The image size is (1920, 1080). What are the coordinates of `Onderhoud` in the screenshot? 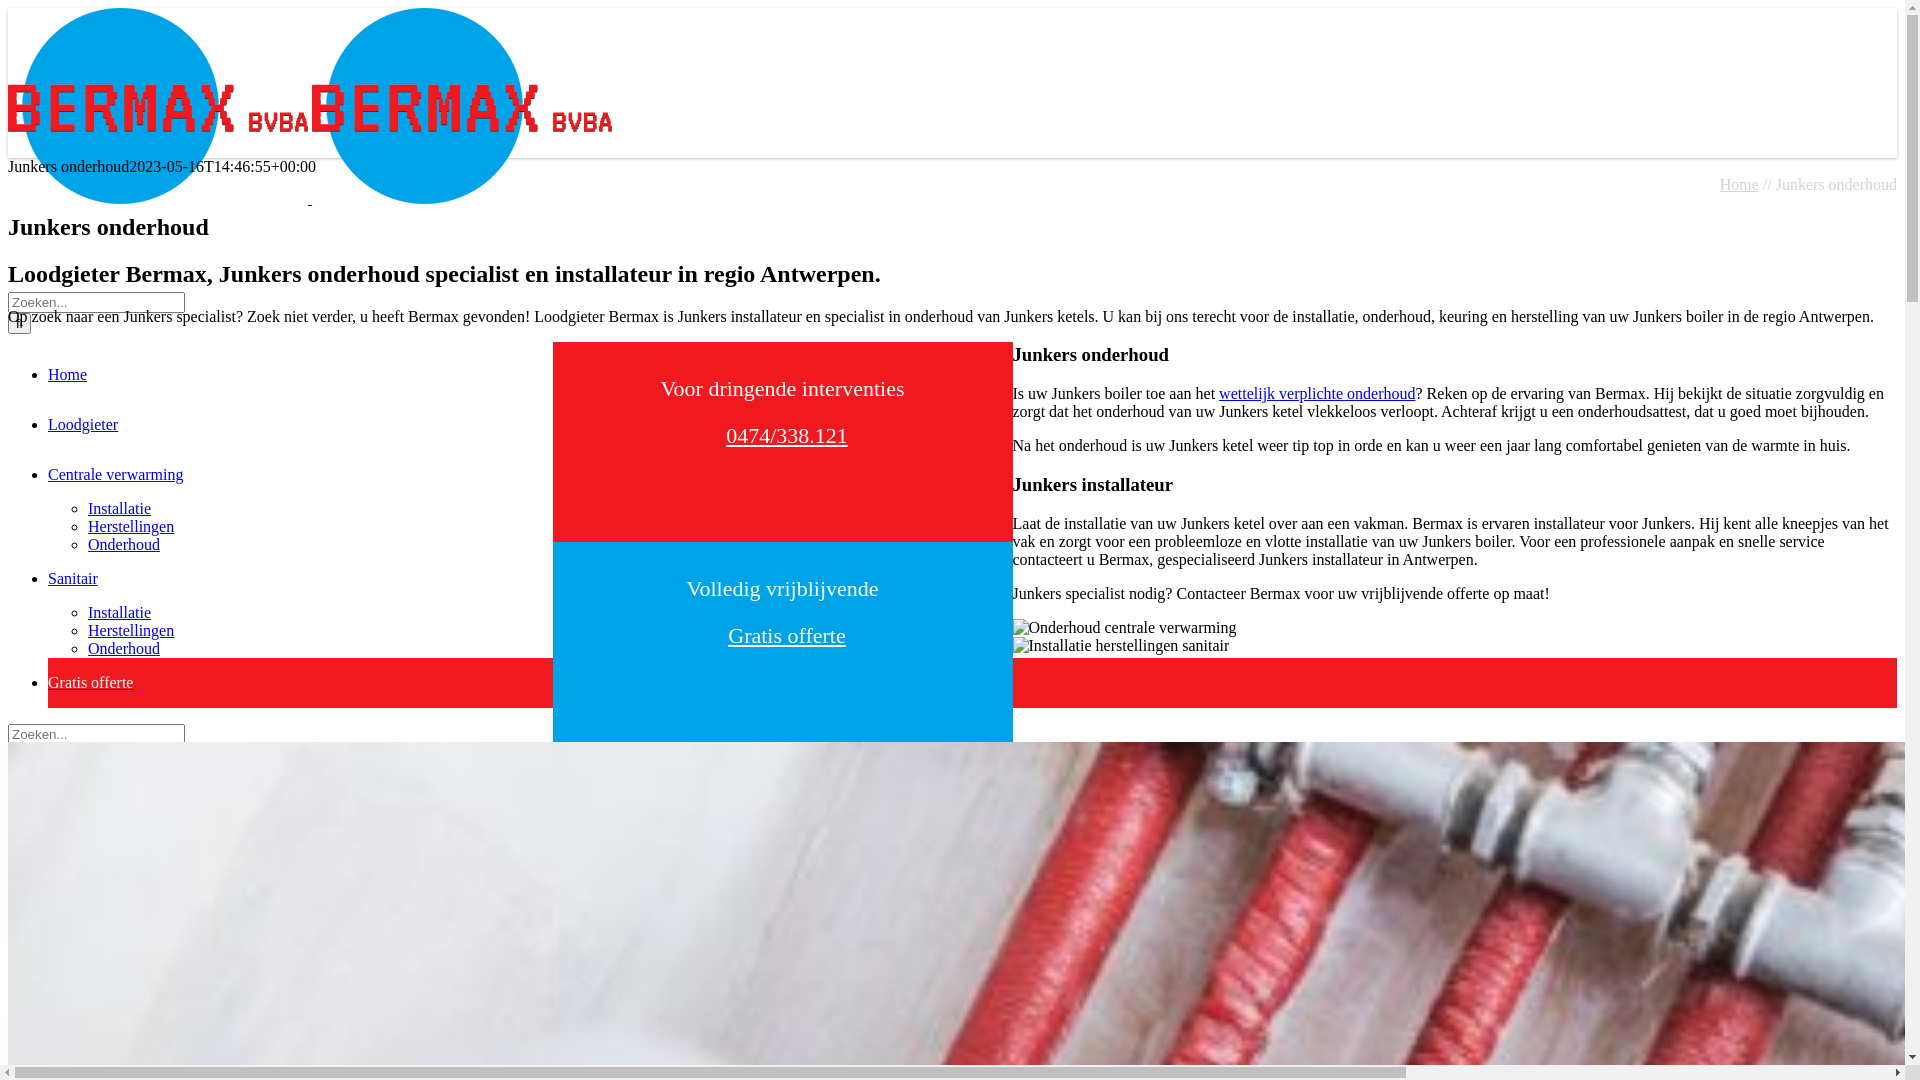 It's located at (124, 544).